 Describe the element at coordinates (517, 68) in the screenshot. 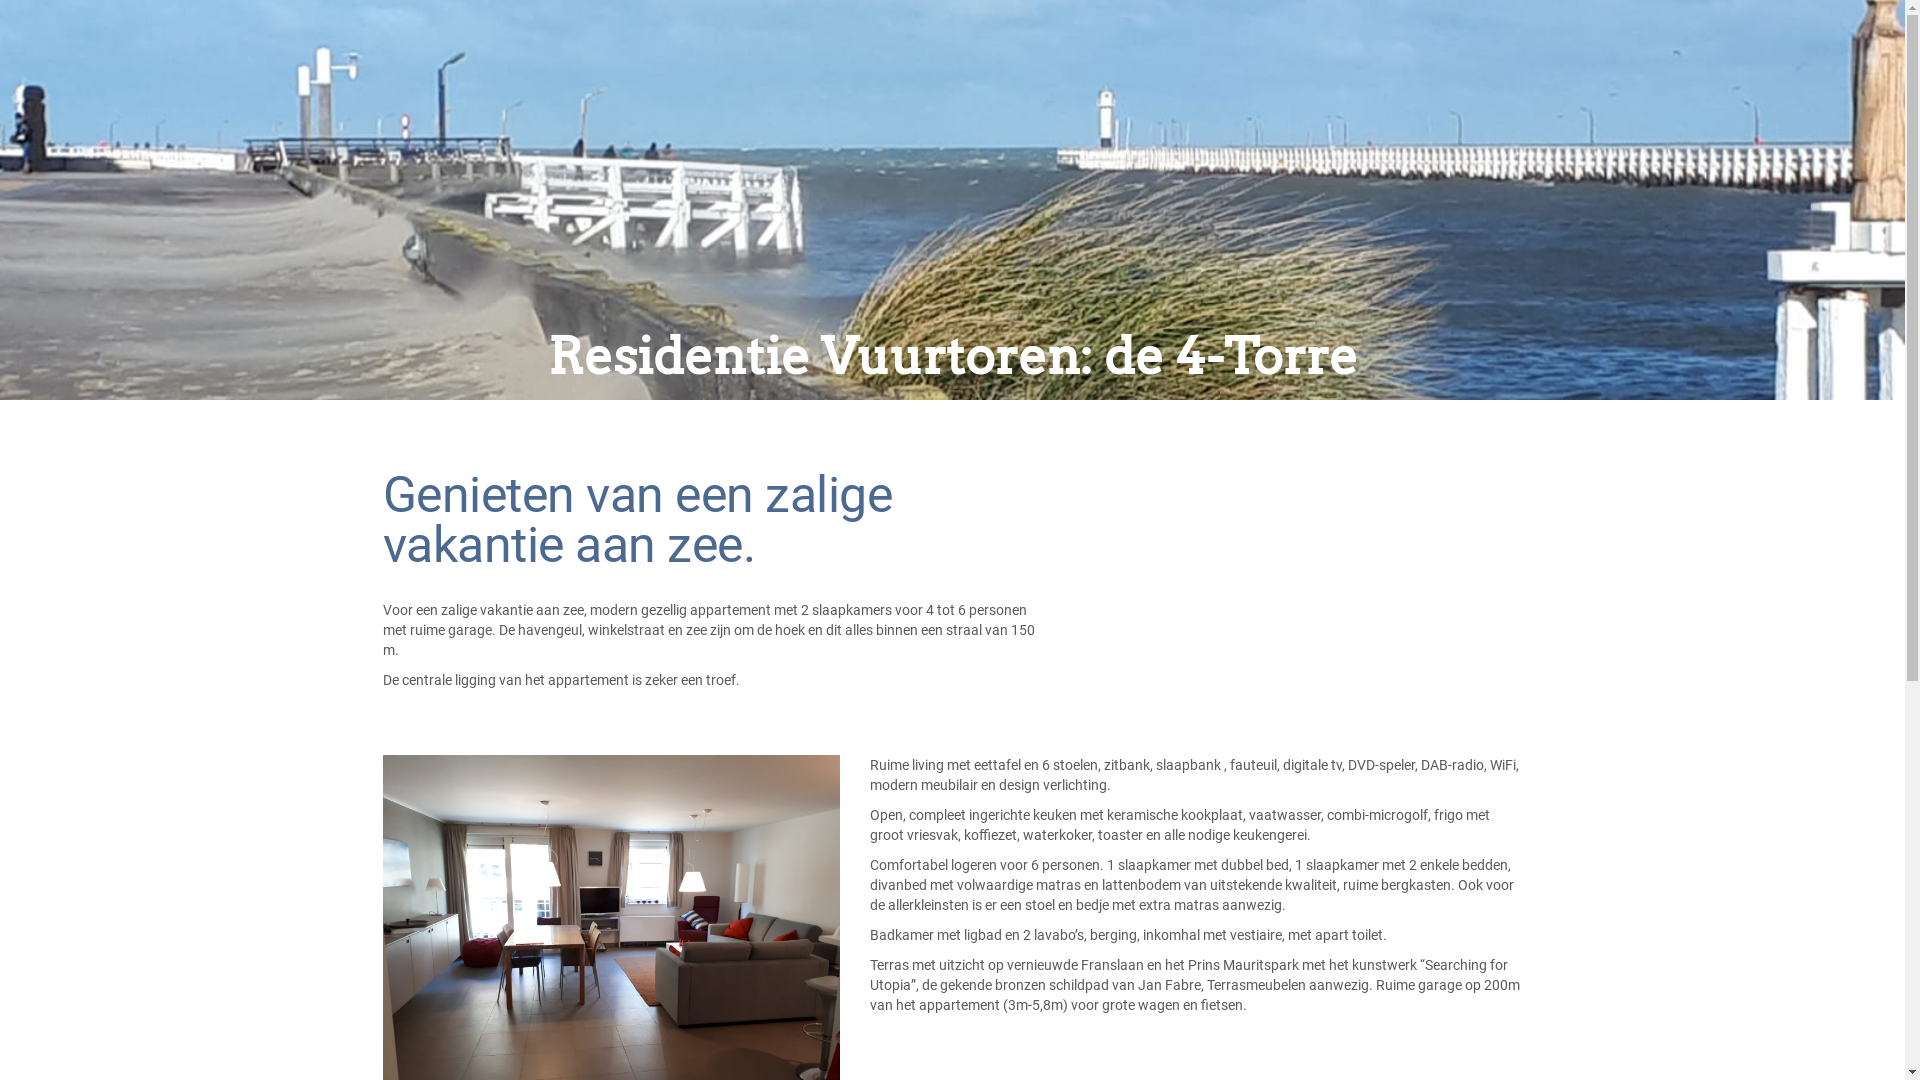

I see `Appartement` at that location.